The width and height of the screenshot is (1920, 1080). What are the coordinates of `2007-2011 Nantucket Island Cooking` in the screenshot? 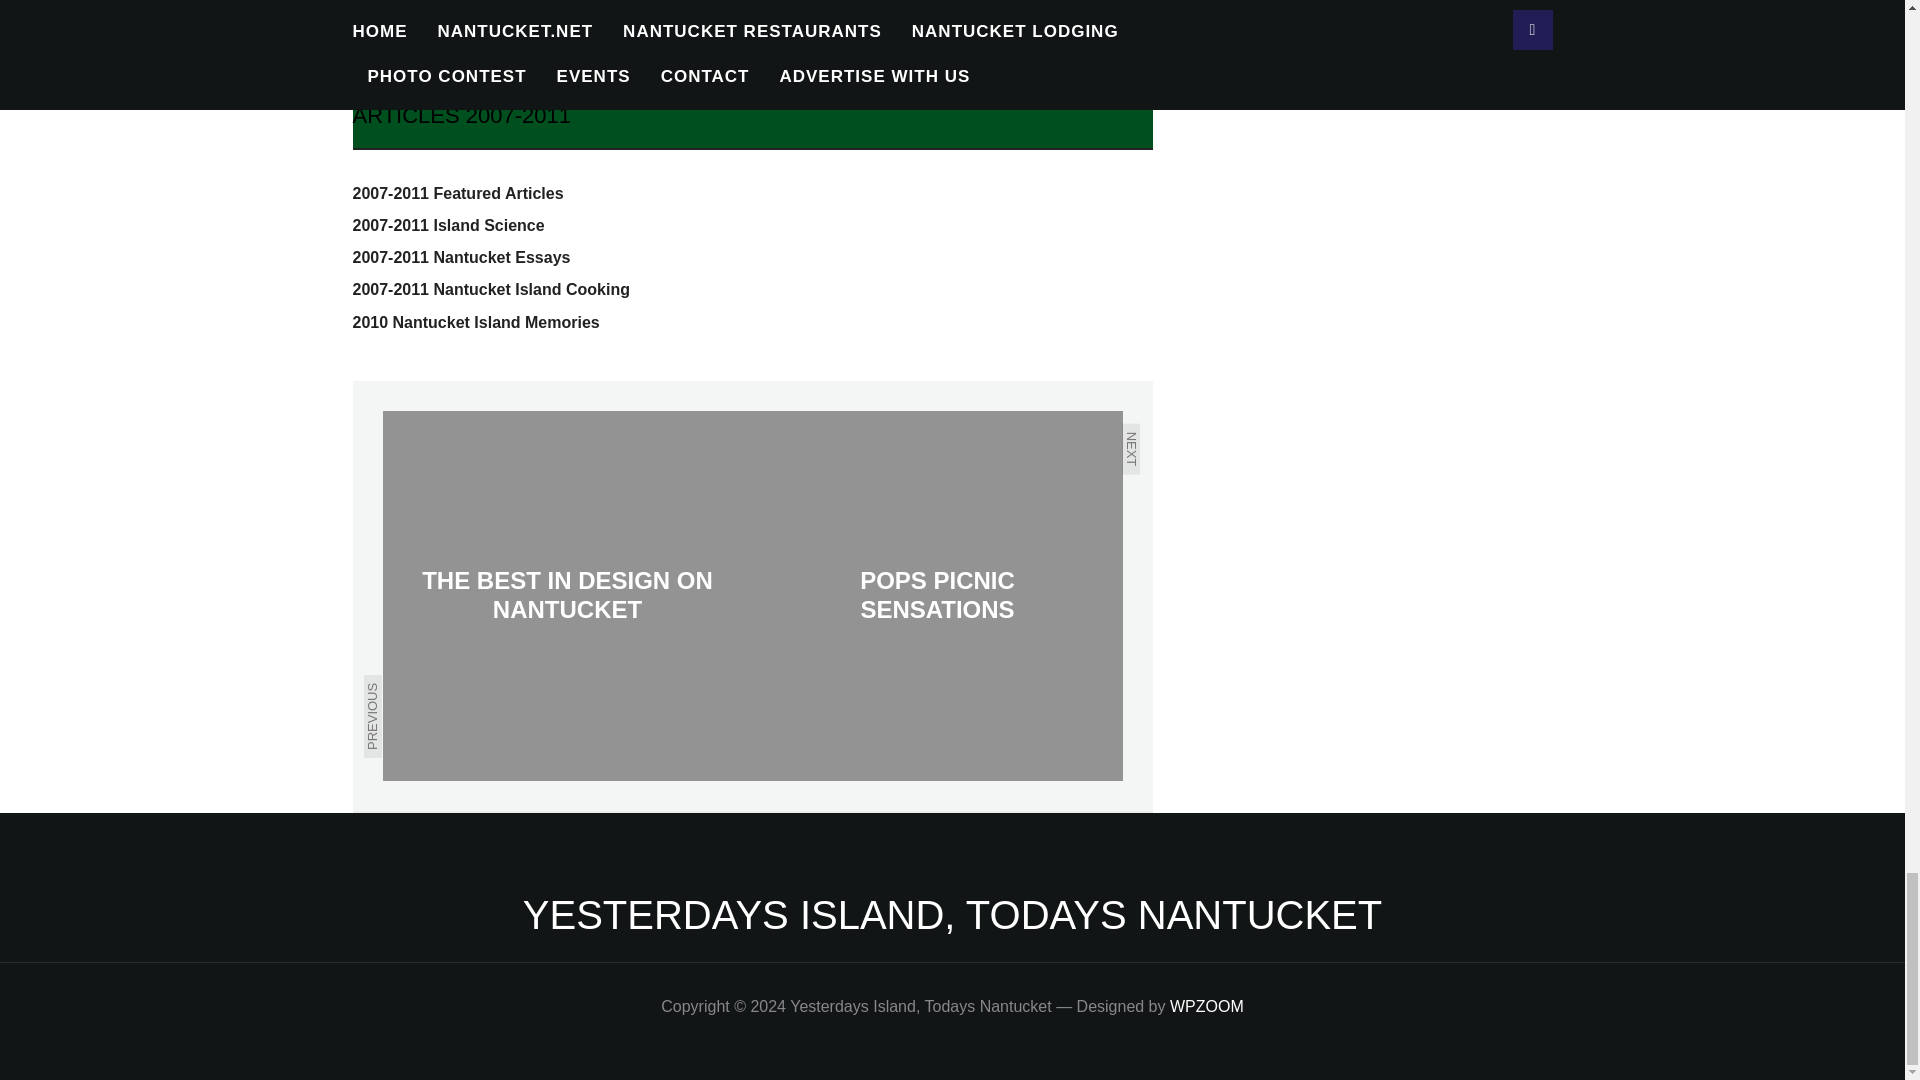 It's located at (490, 289).